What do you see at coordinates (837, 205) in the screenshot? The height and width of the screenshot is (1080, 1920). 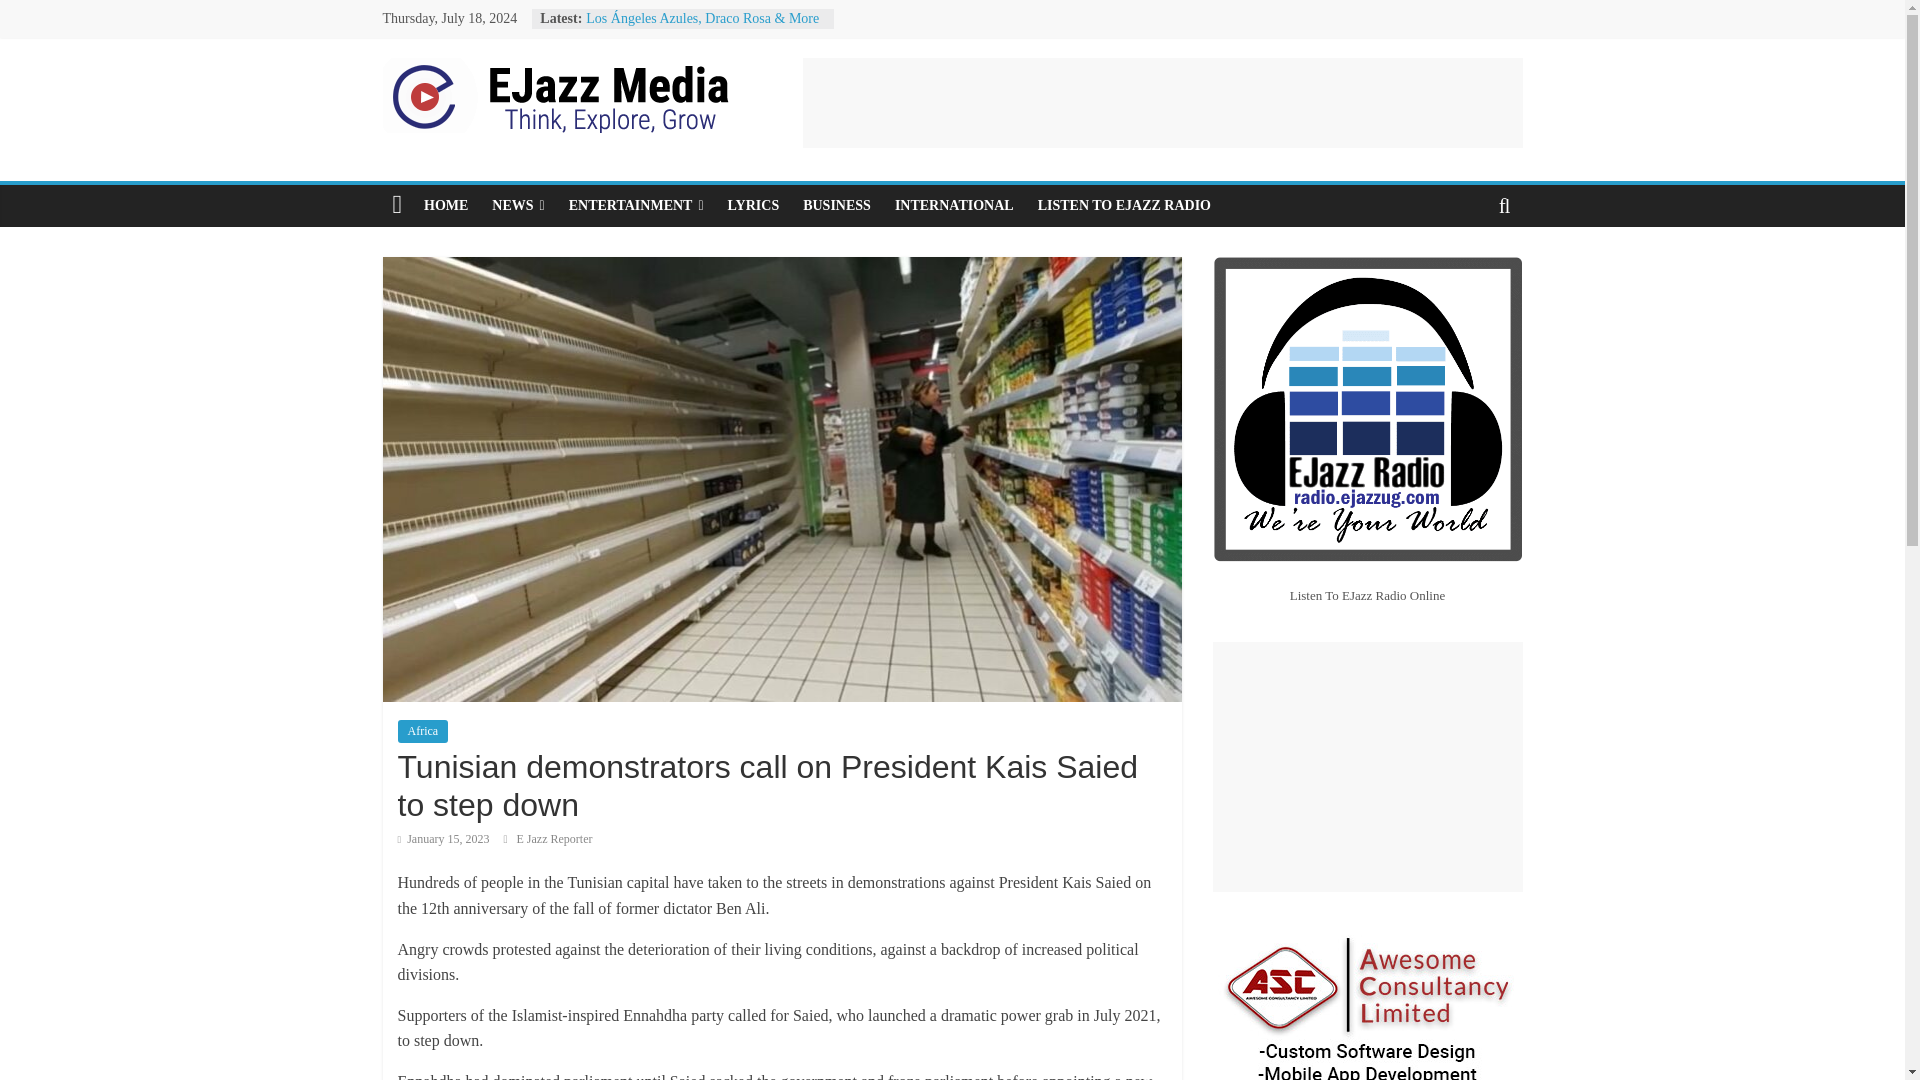 I see `BUSINESS` at bounding box center [837, 205].